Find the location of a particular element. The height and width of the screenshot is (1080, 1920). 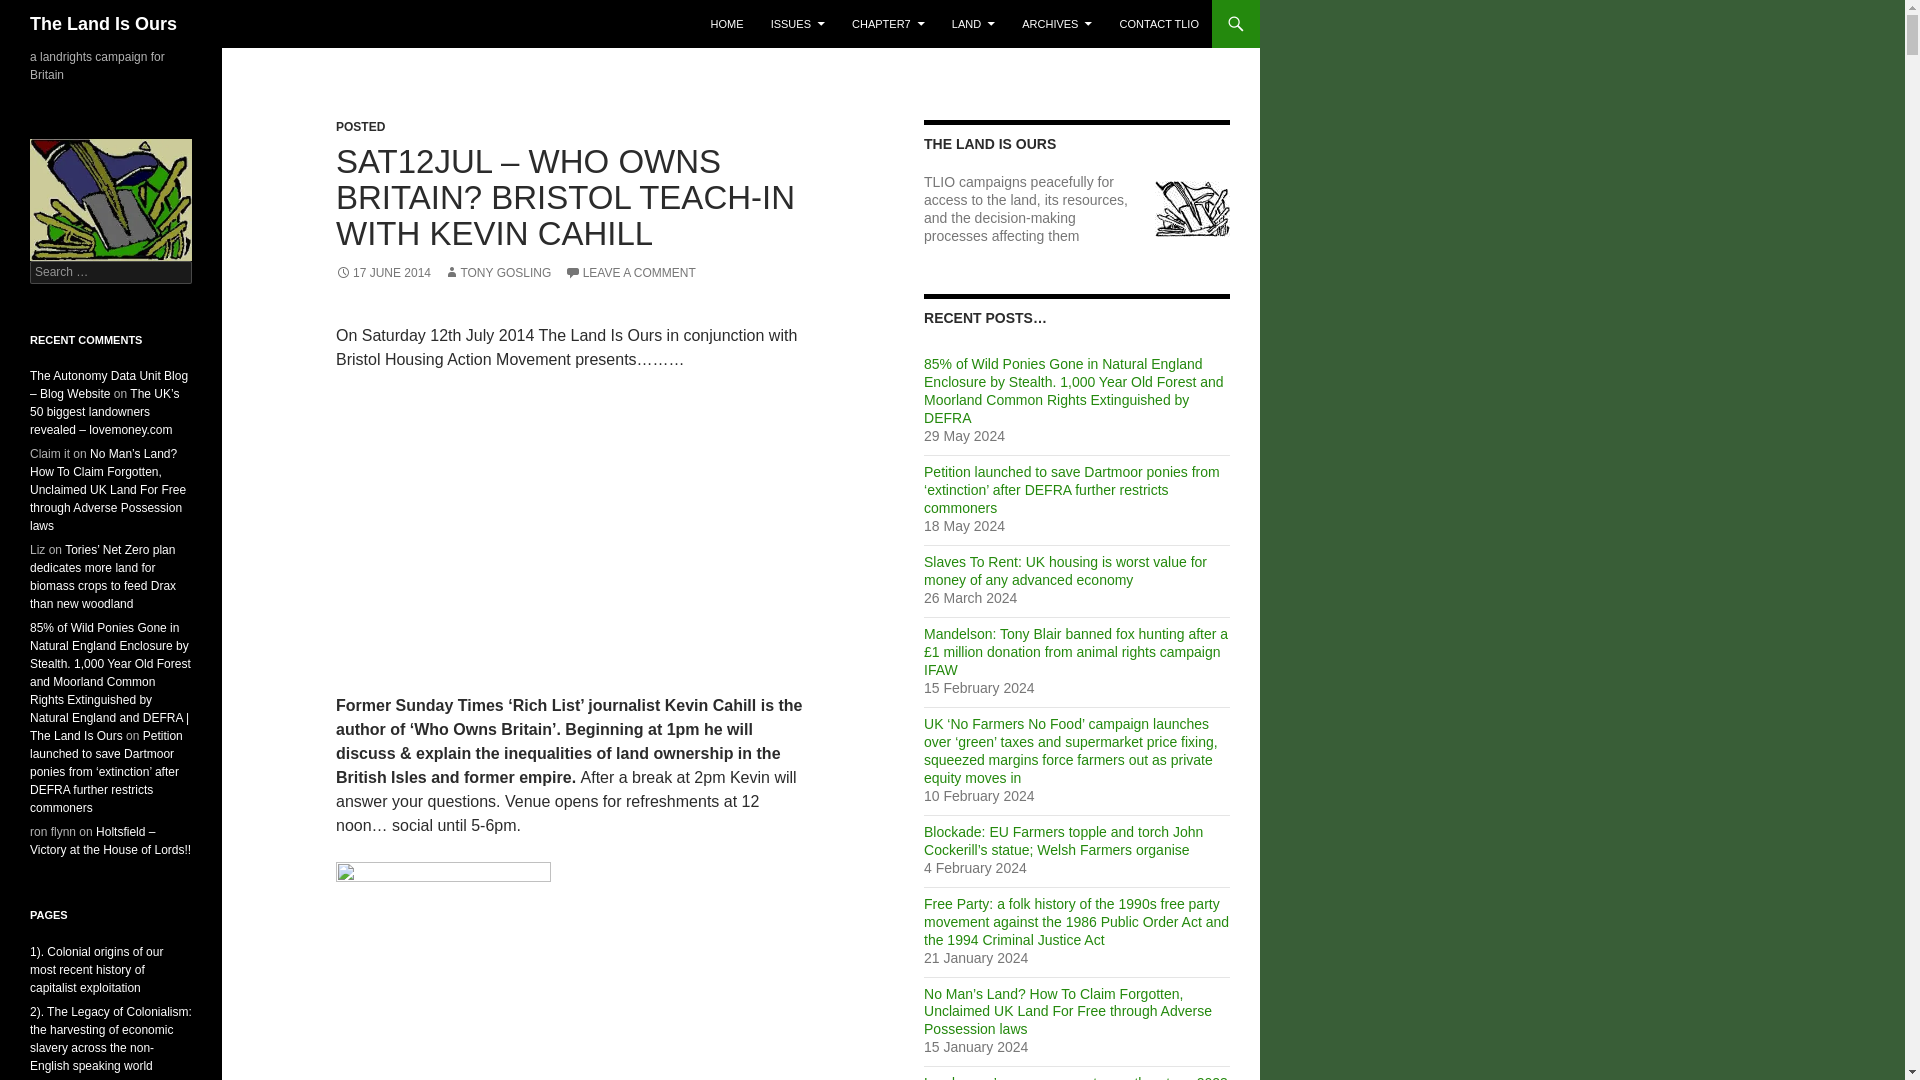

CHAPTER7 is located at coordinates (888, 24).